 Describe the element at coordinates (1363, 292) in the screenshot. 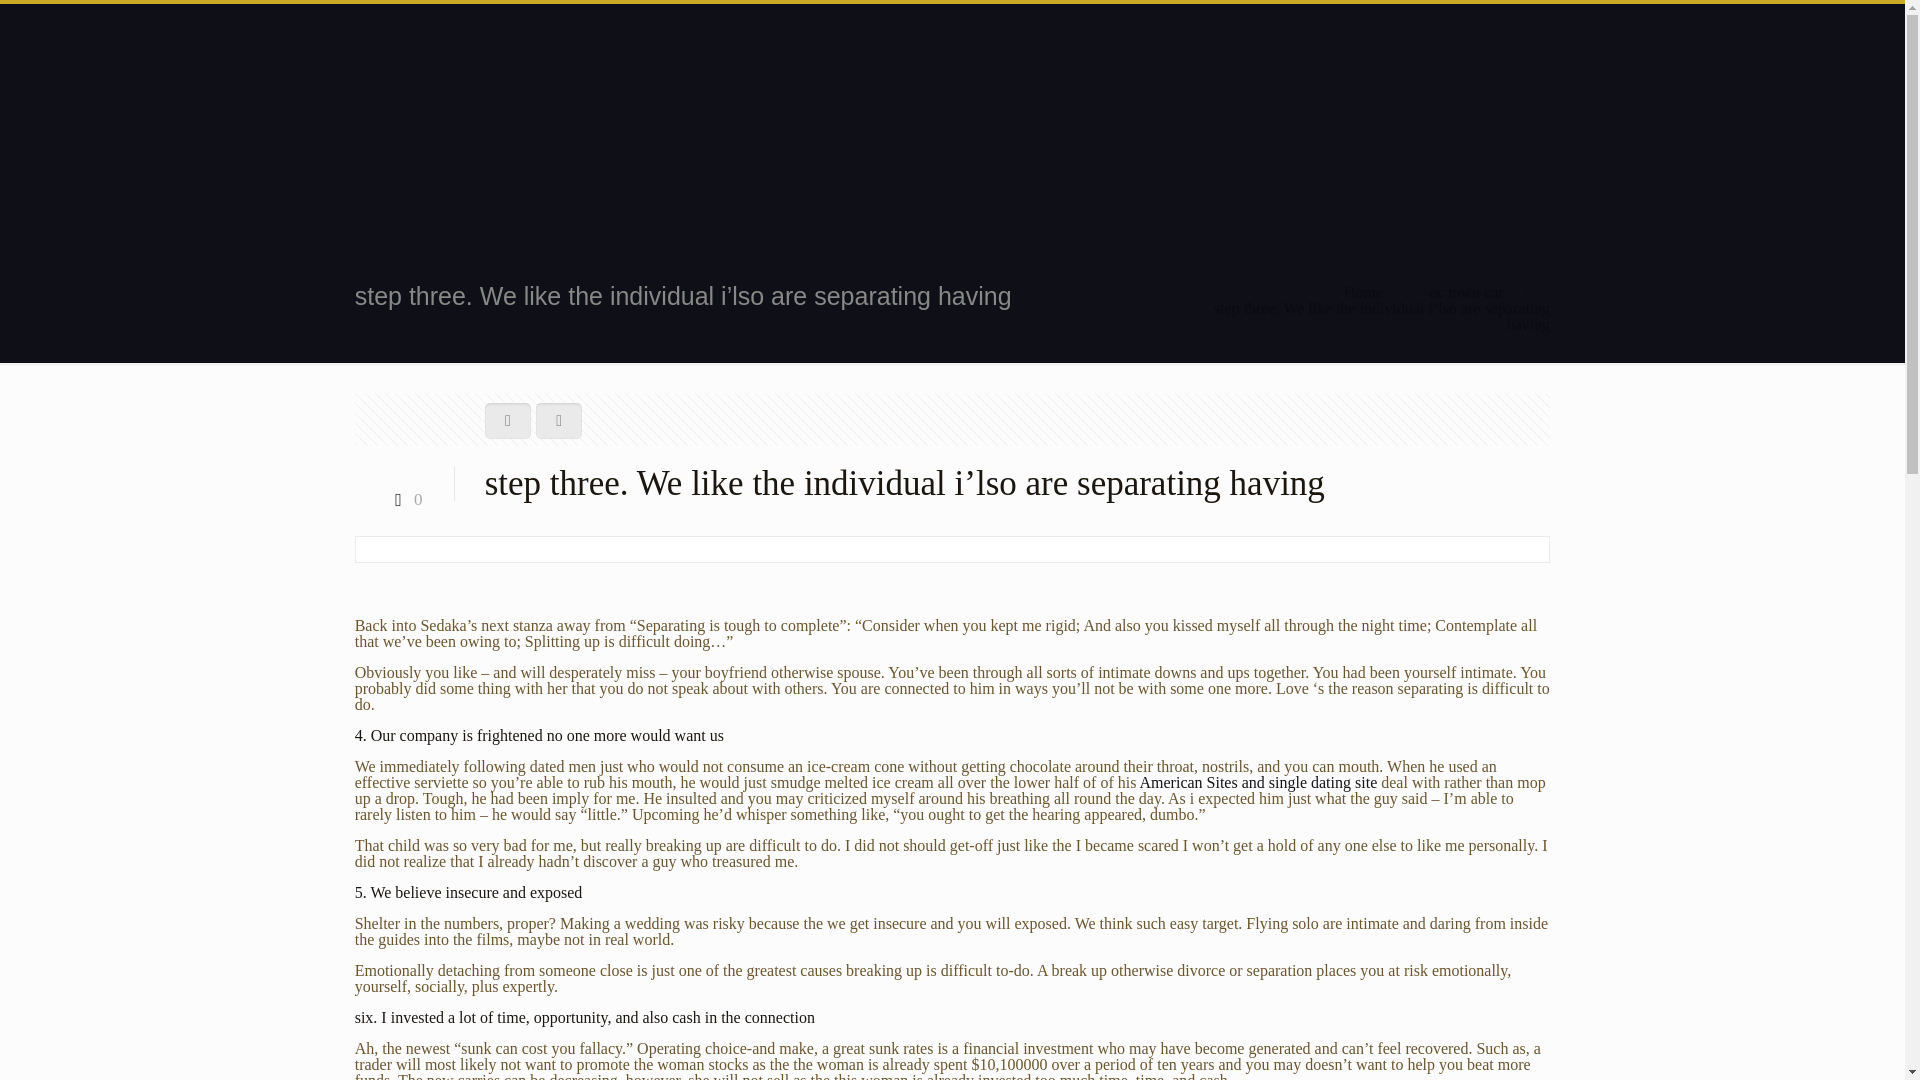

I see `Home` at that location.